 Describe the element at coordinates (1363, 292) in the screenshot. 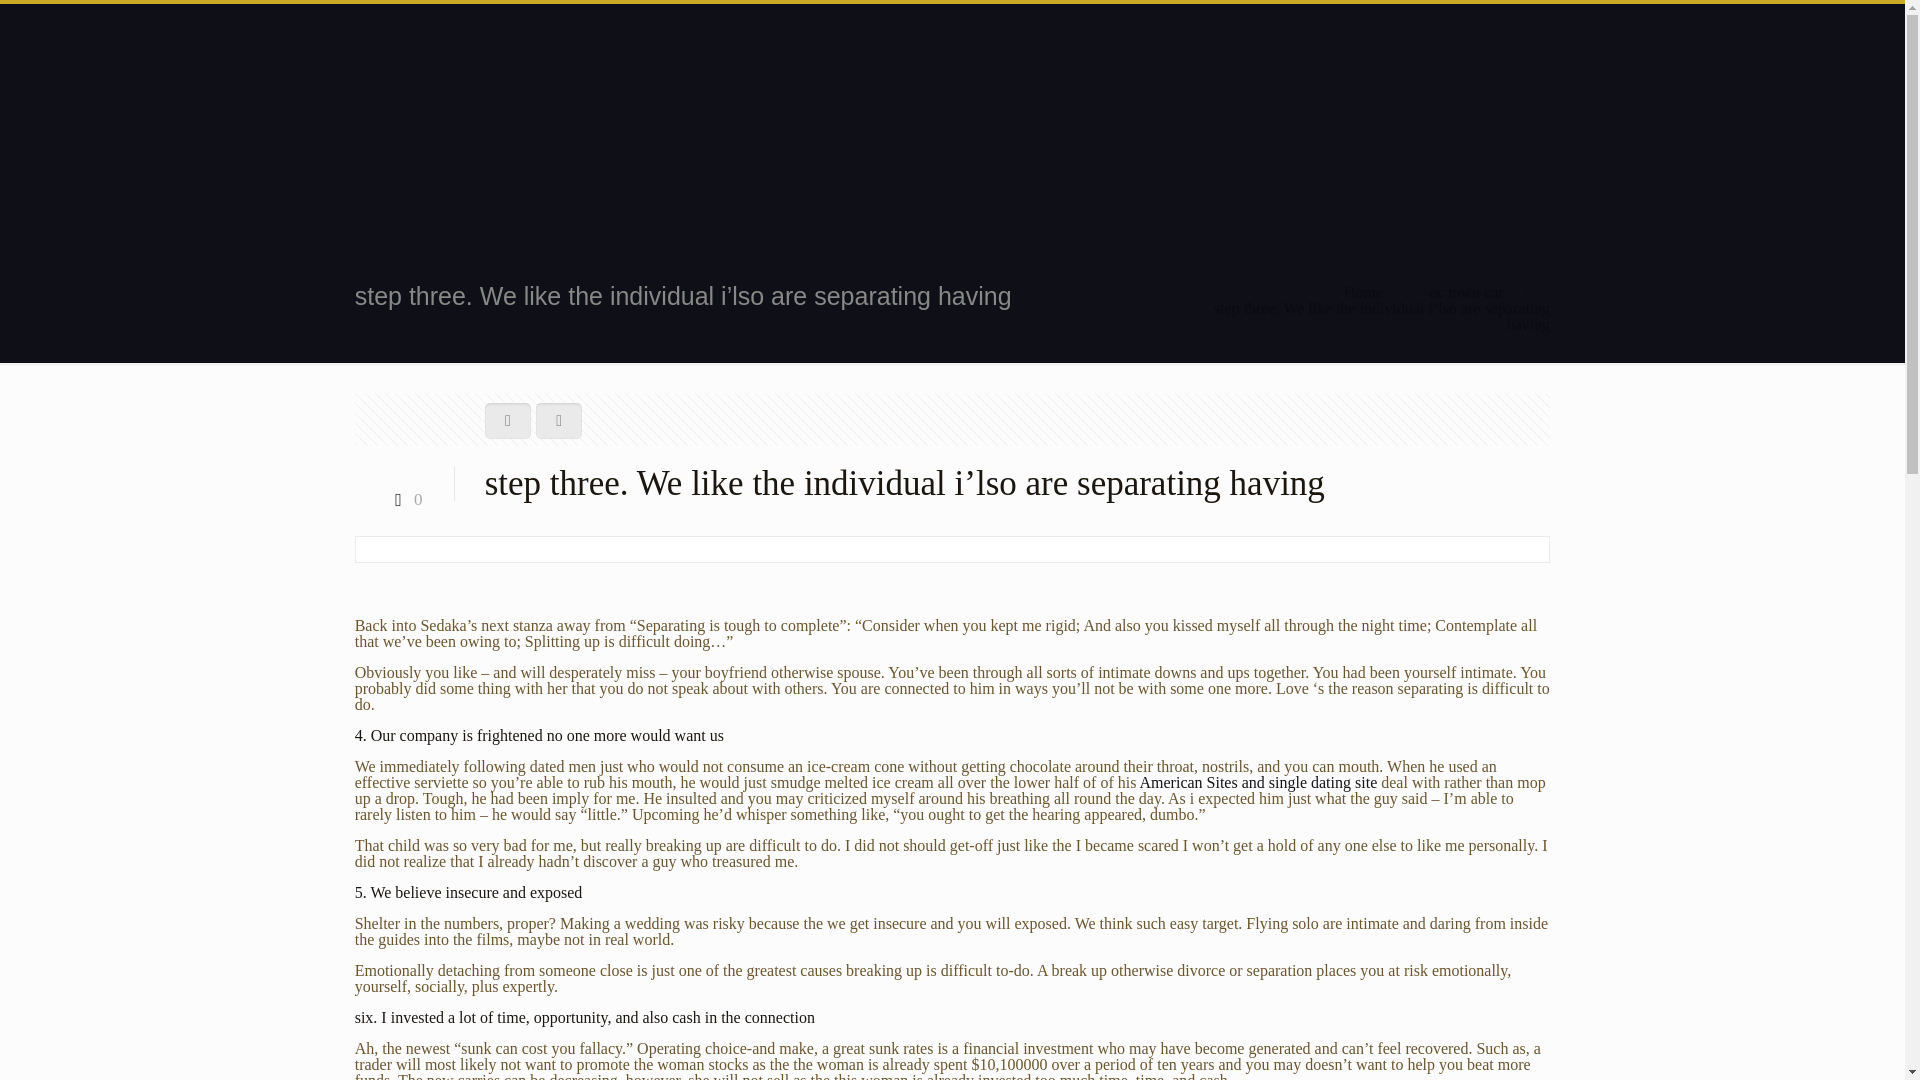

I see `Home` at that location.